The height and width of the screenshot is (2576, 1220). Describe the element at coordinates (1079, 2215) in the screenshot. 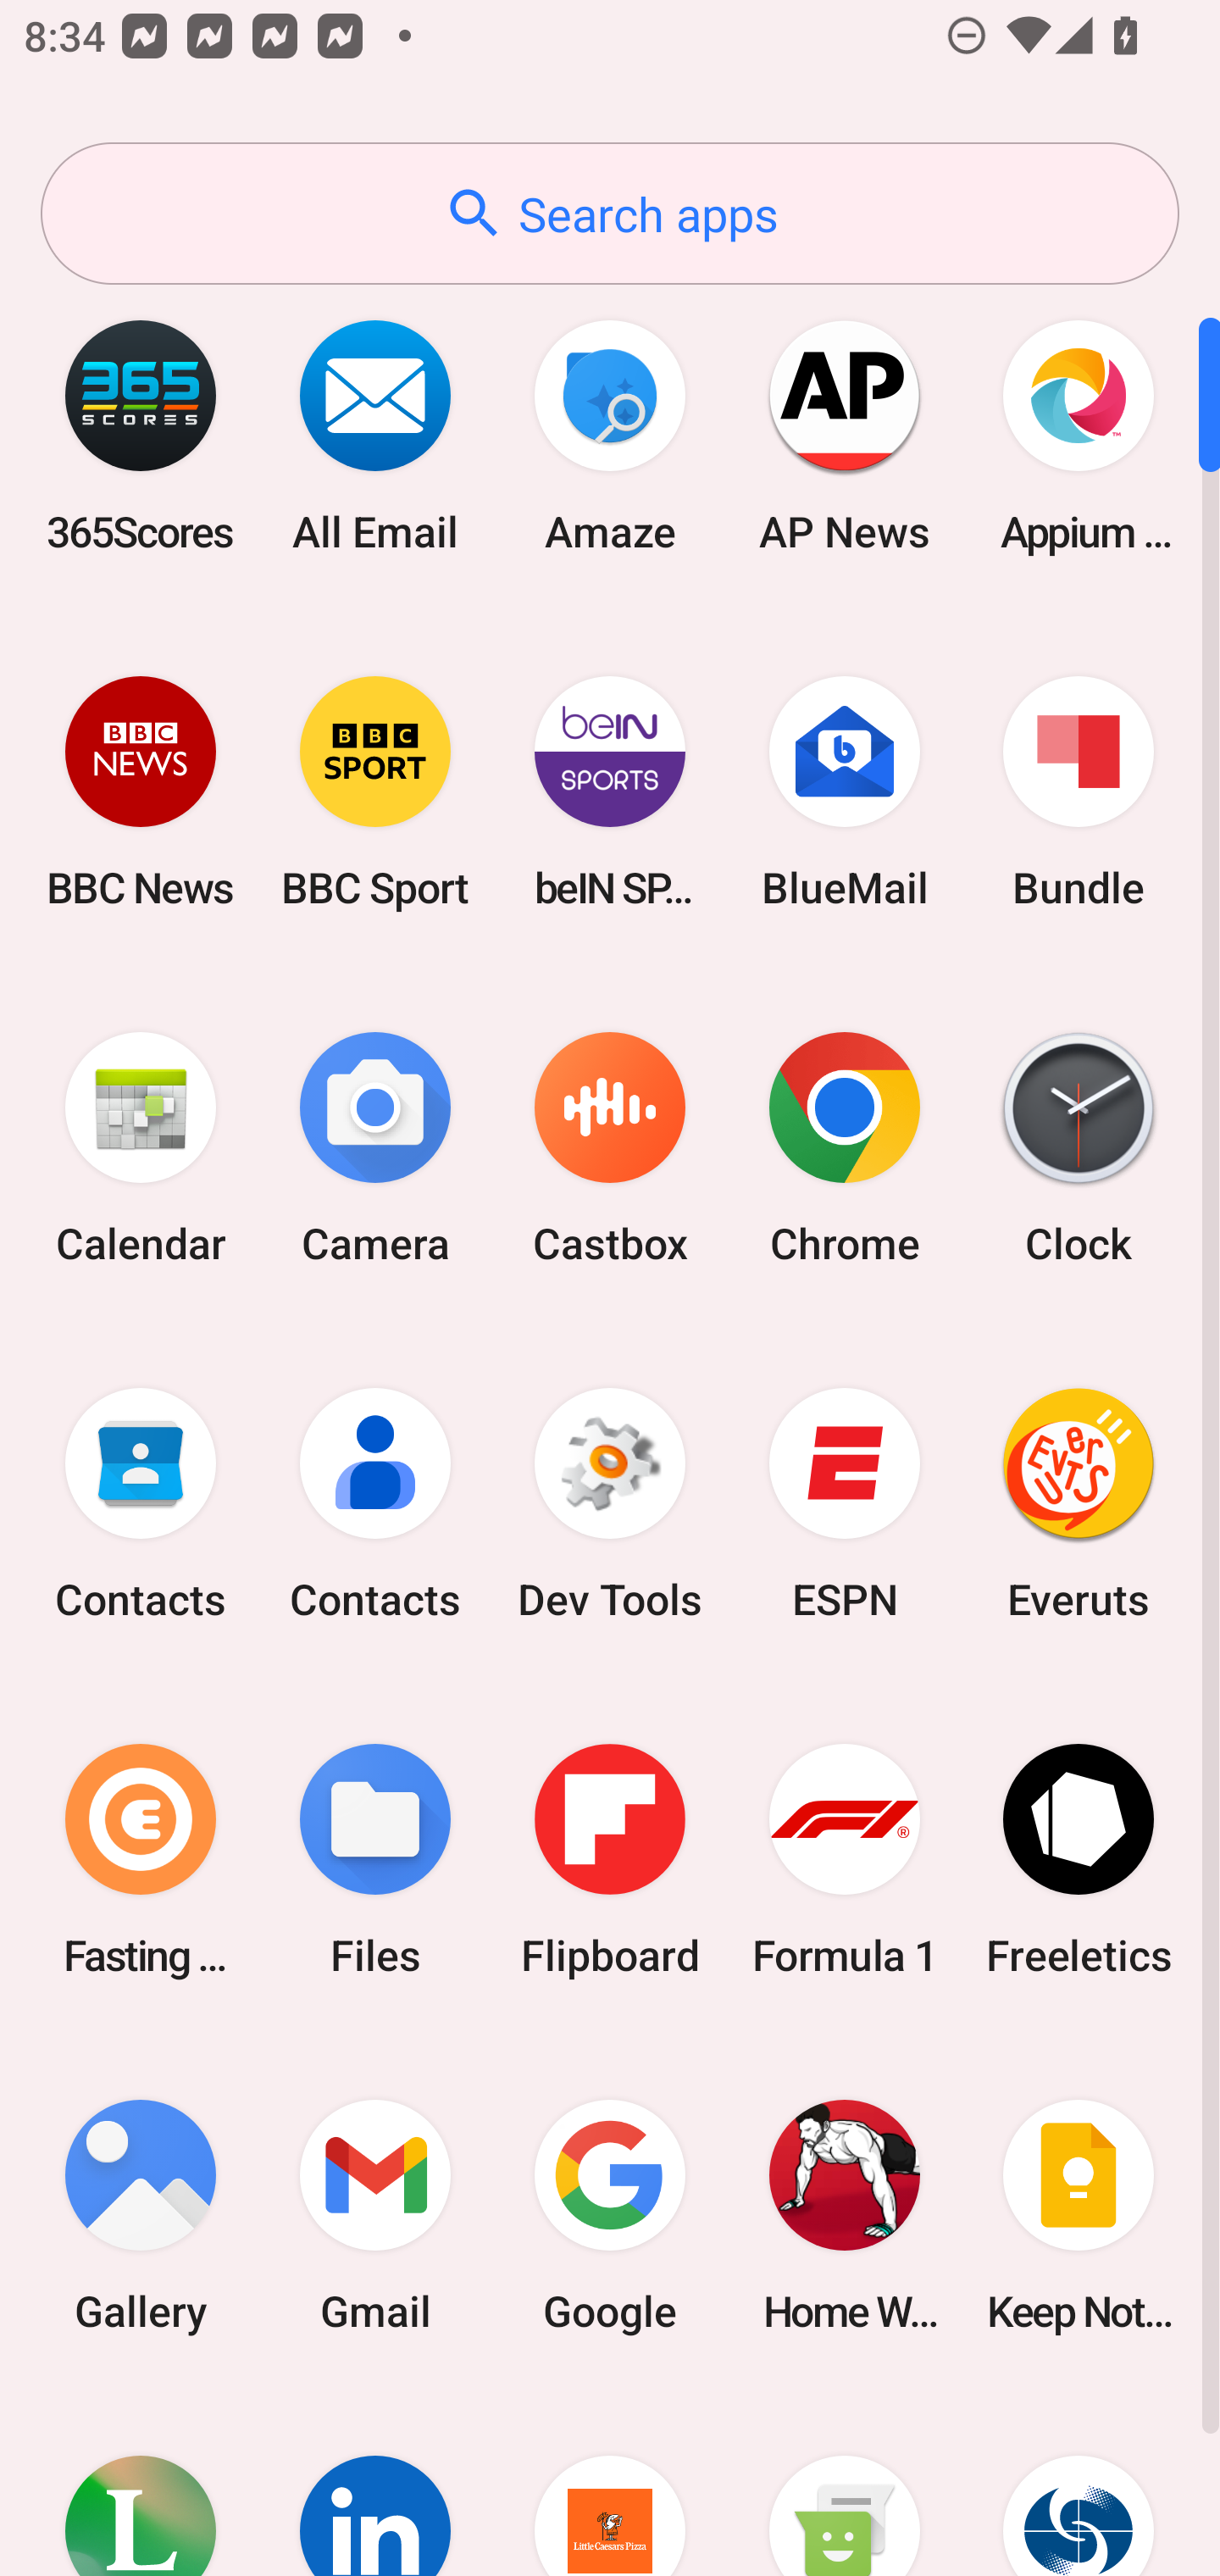

I see `Keep Notes` at that location.